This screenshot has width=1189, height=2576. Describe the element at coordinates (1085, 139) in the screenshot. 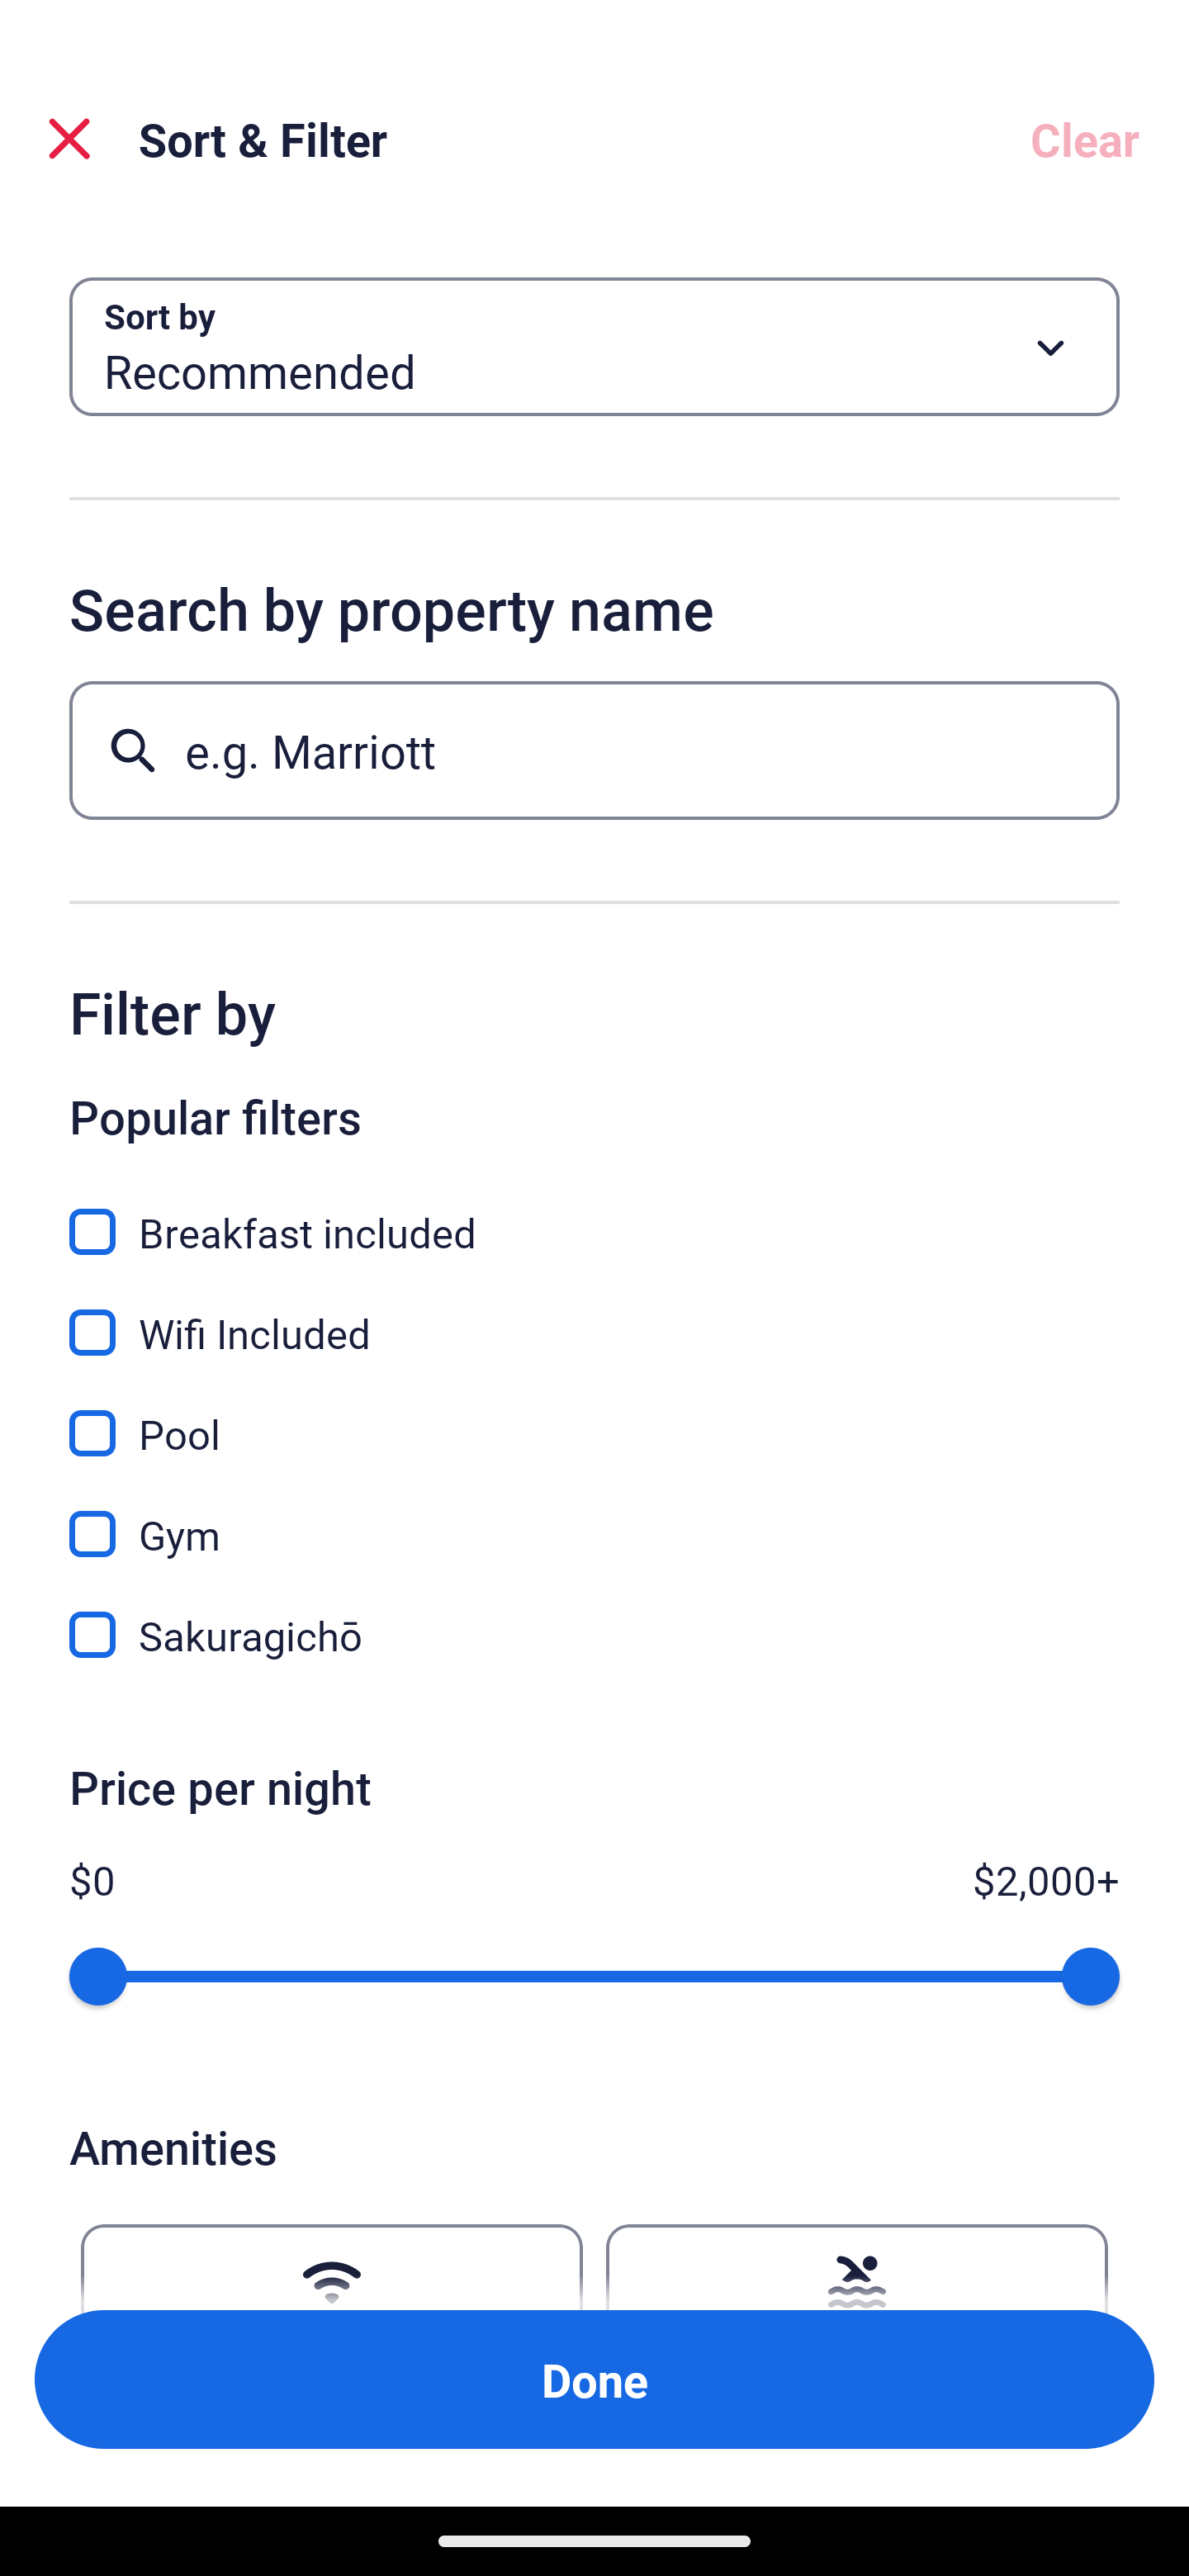

I see `Clear` at that location.